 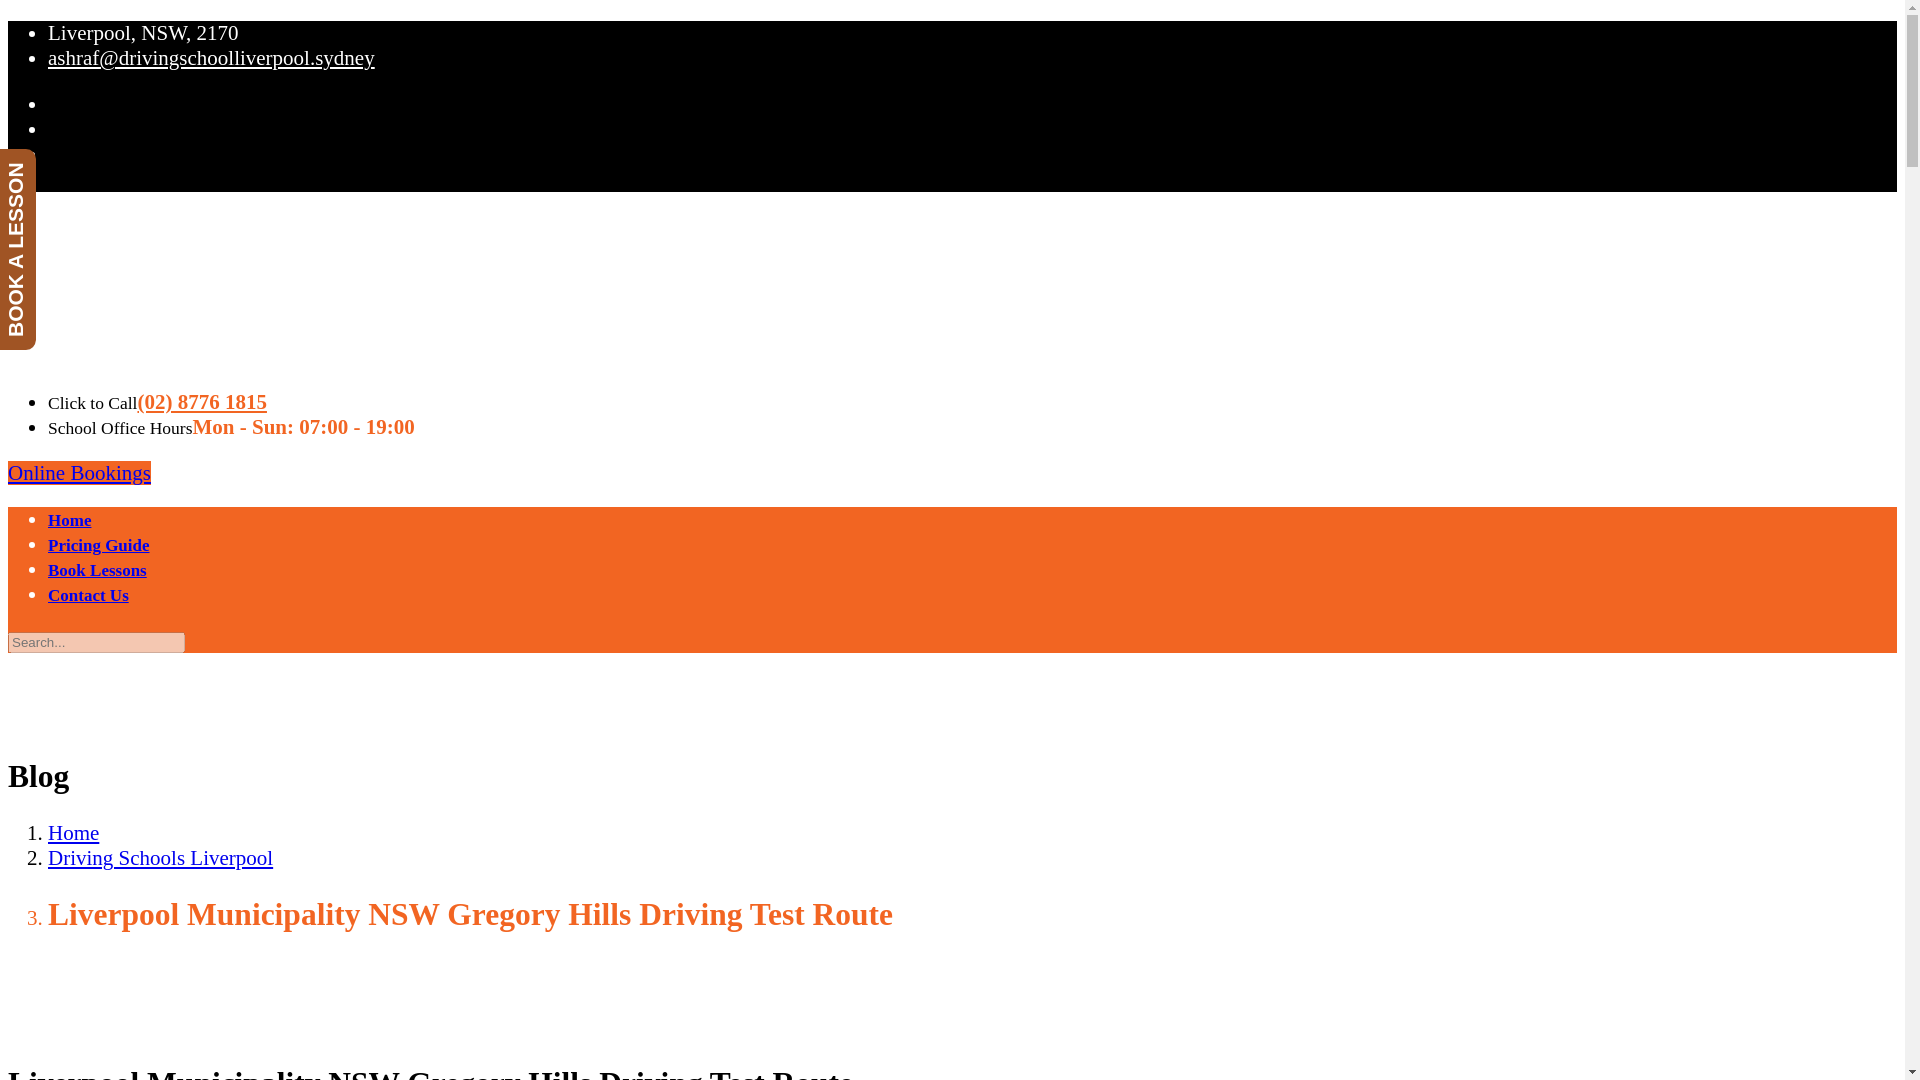 What do you see at coordinates (98, 570) in the screenshot?
I see `Book Lessons` at bounding box center [98, 570].